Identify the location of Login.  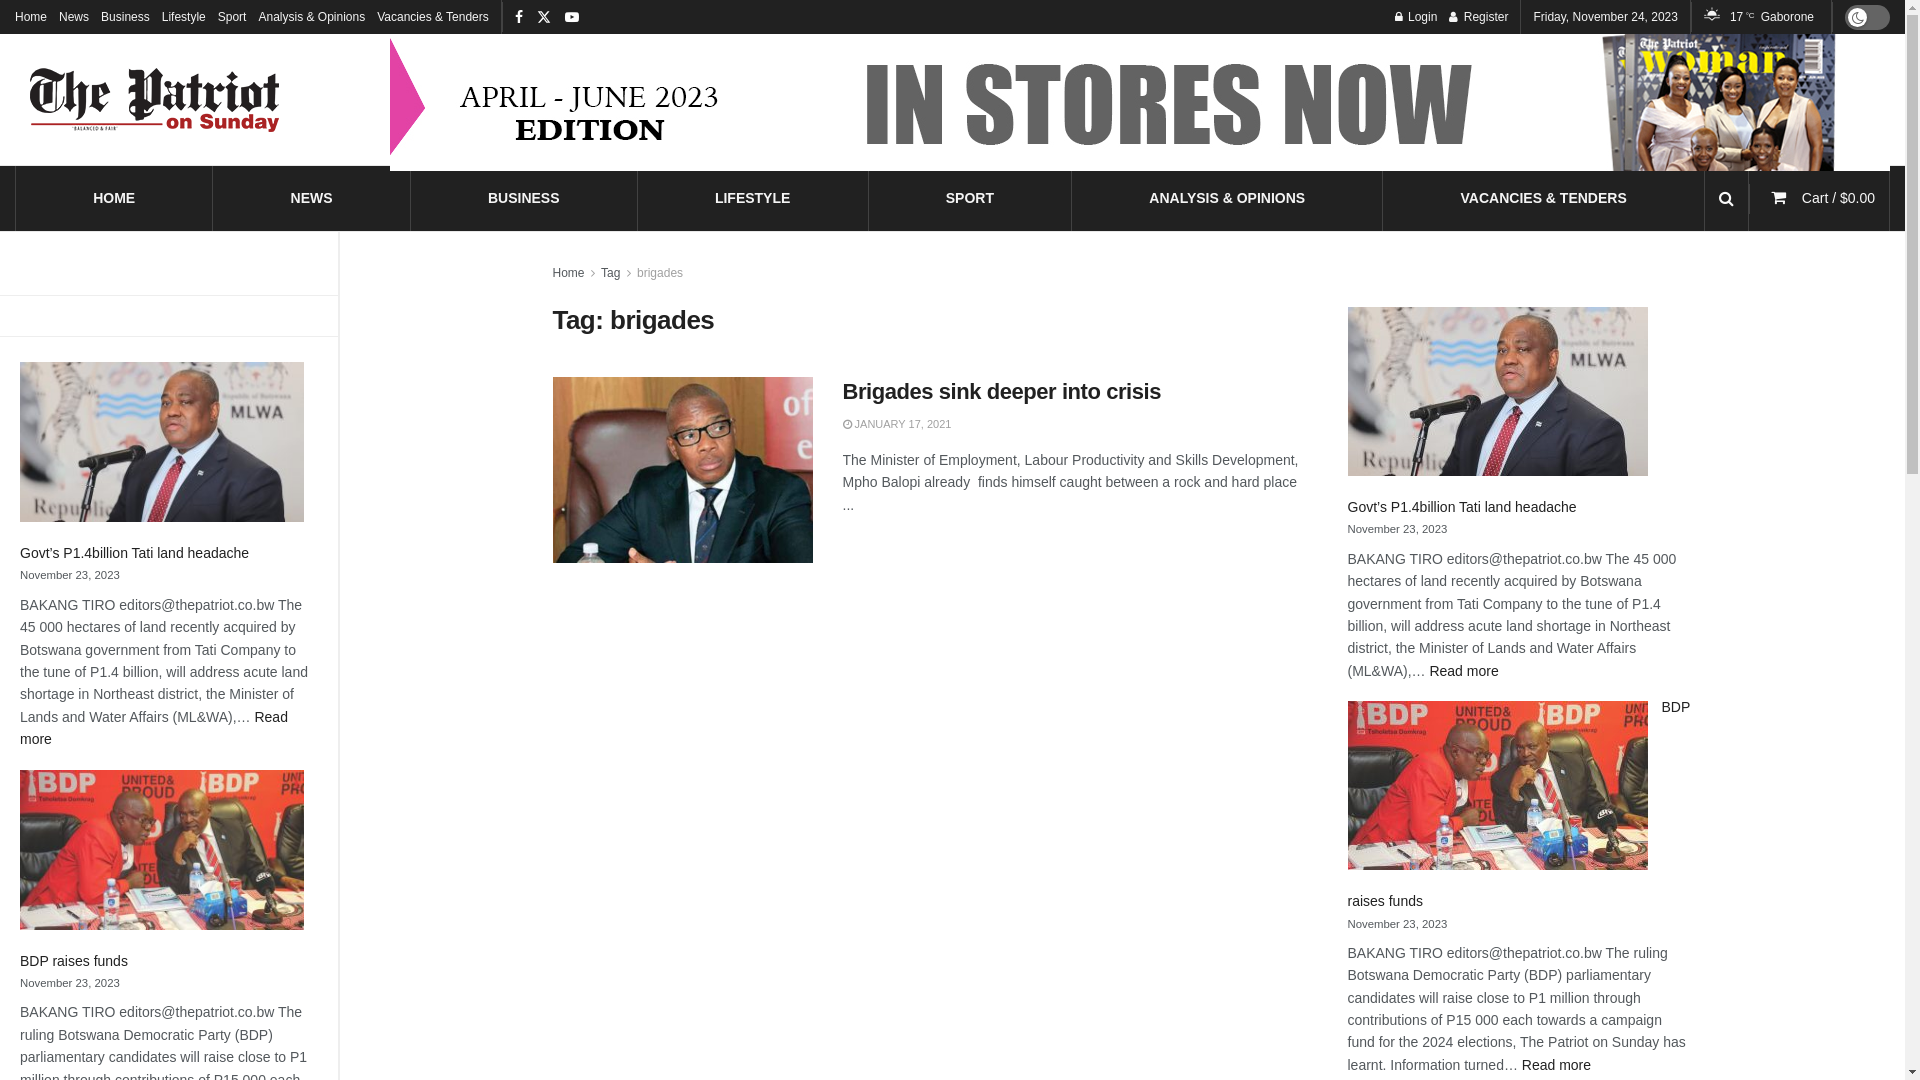
(1416, 17).